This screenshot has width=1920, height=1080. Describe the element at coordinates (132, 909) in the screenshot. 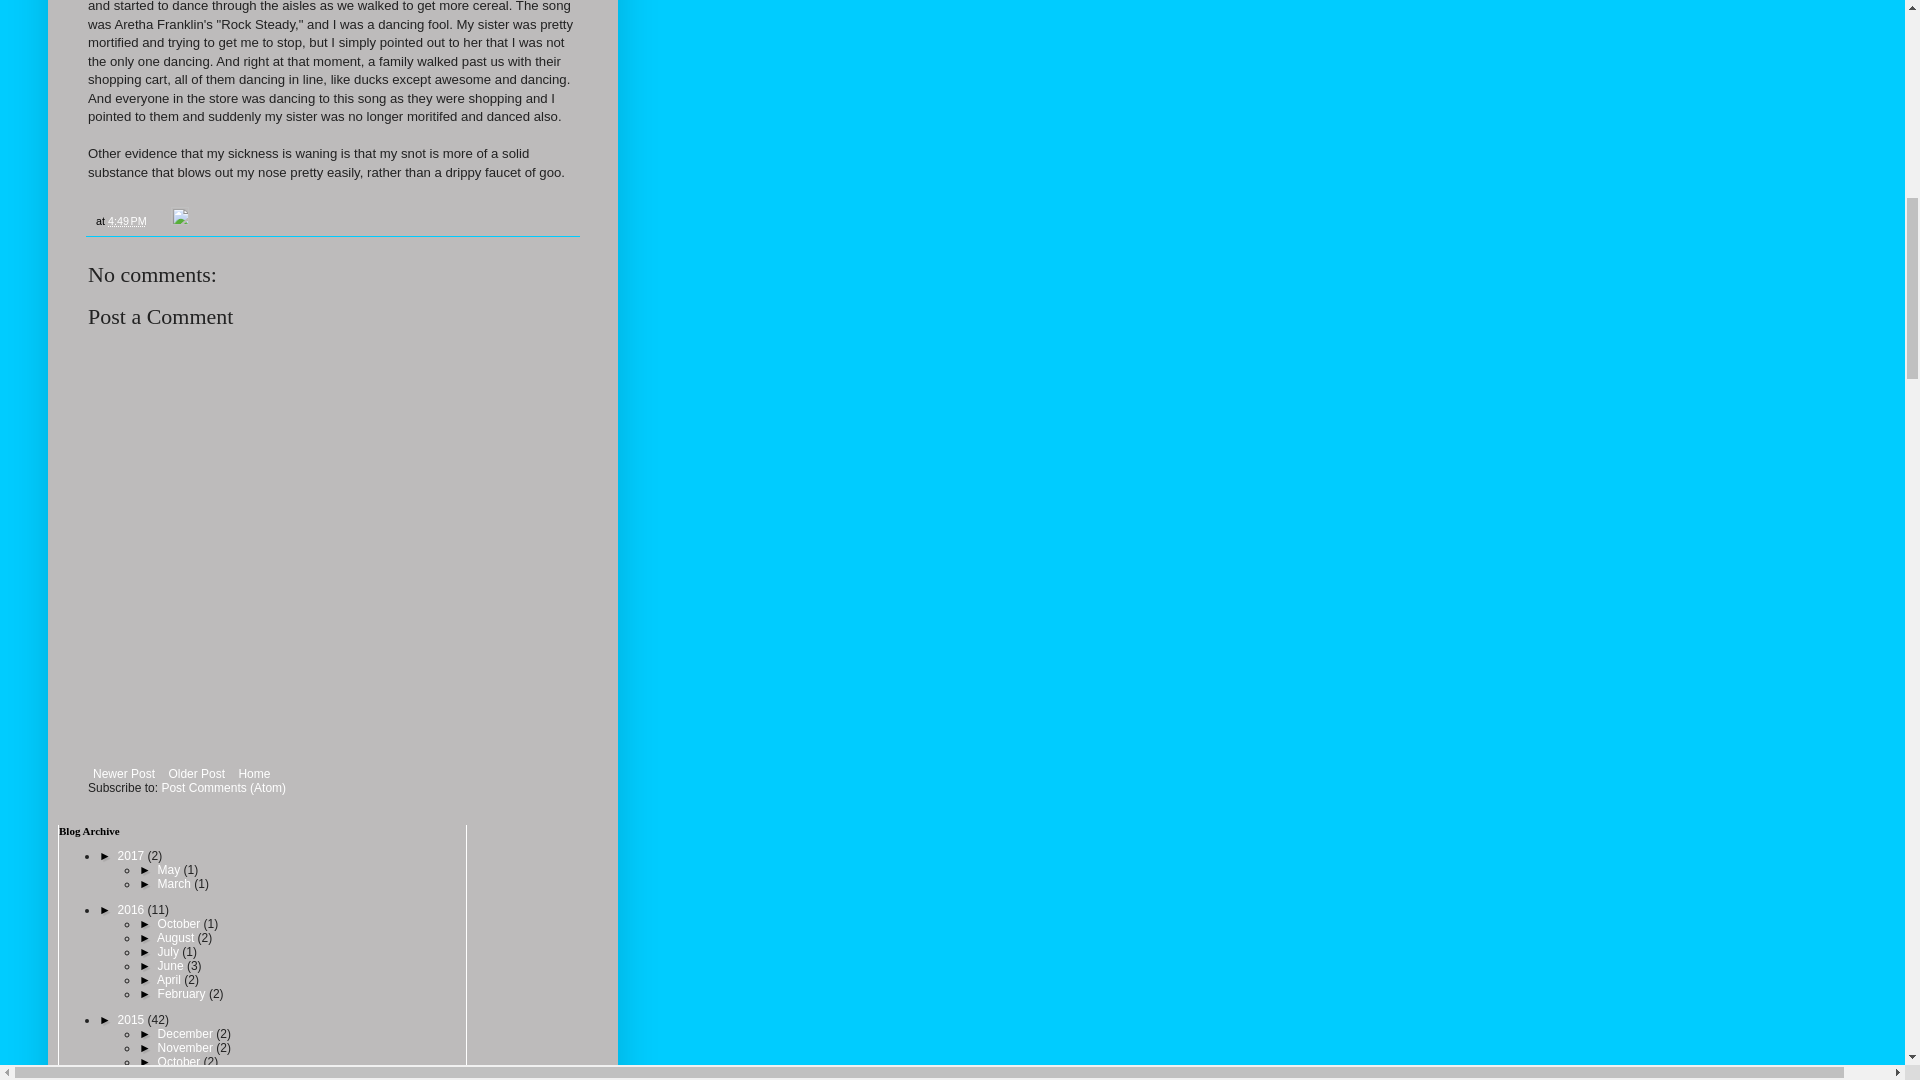

I see `2016` at that location.